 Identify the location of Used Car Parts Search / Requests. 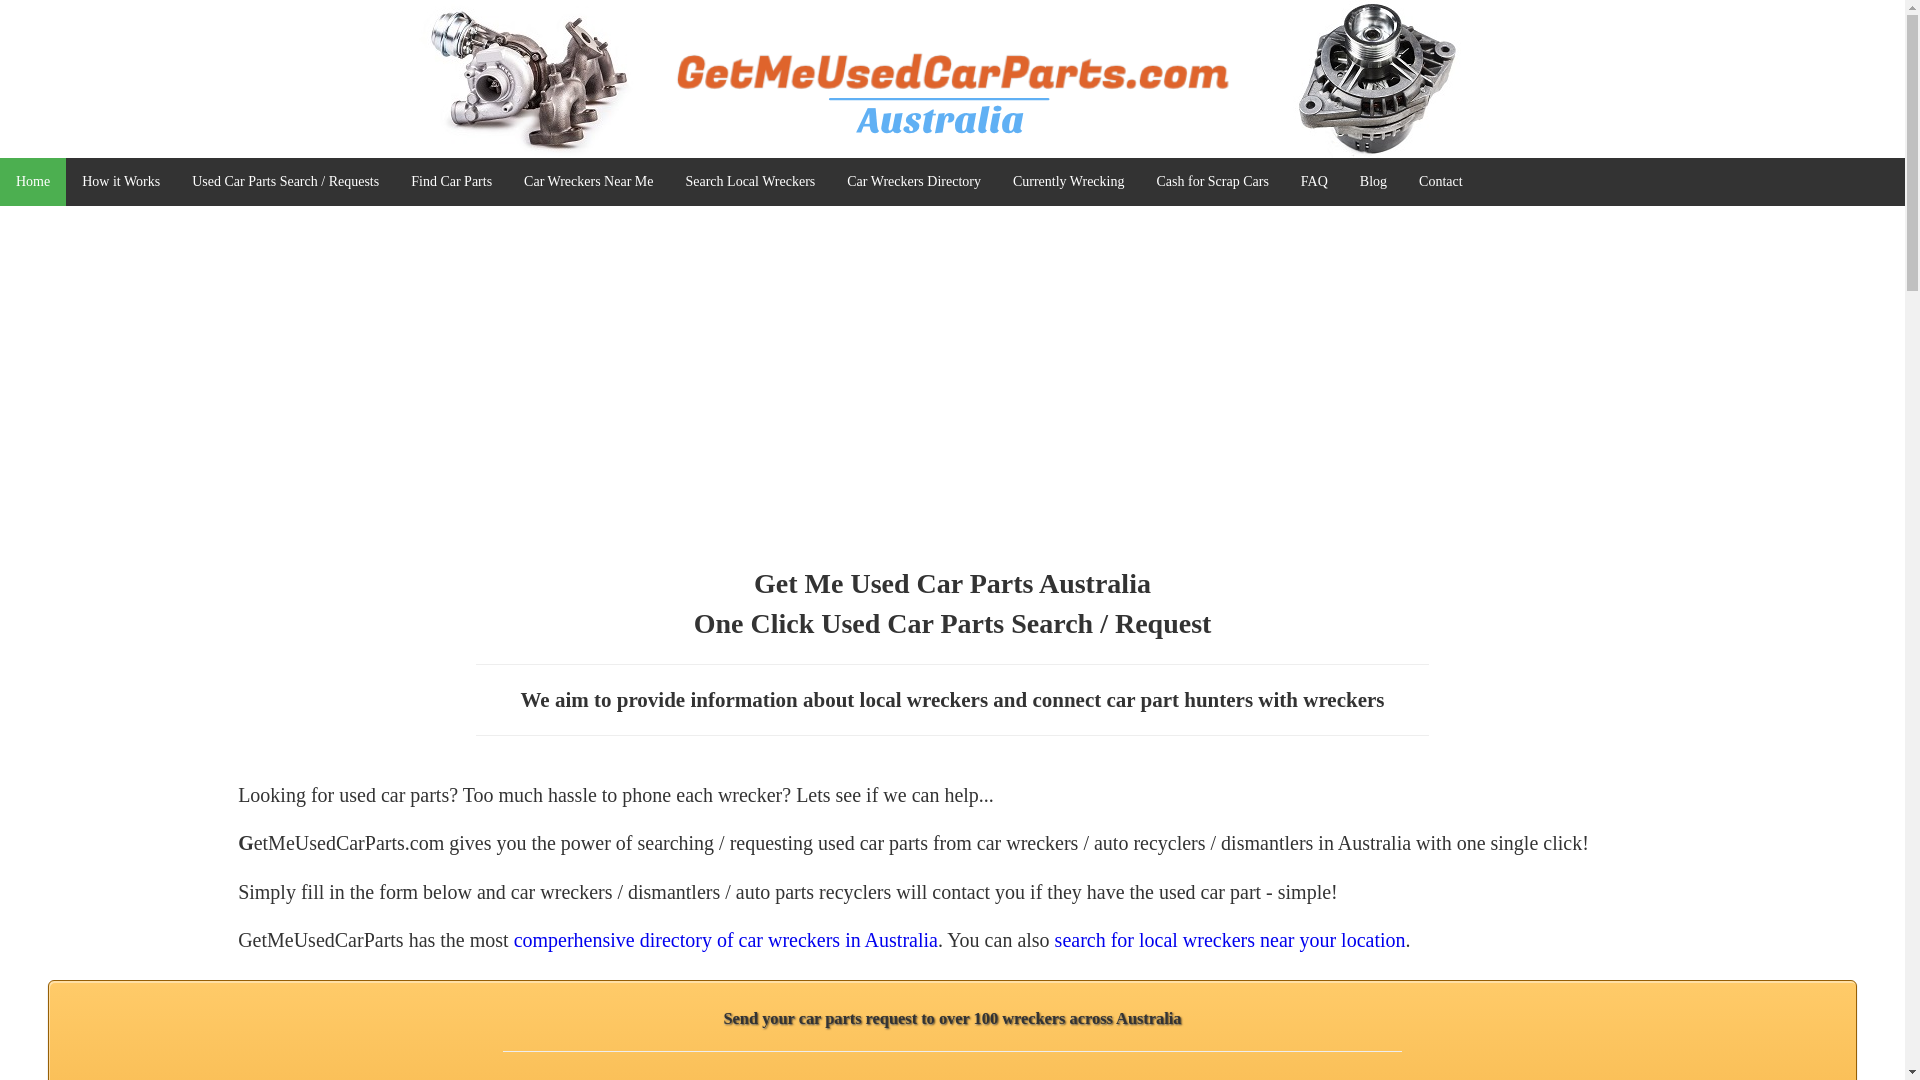
(286, 182).